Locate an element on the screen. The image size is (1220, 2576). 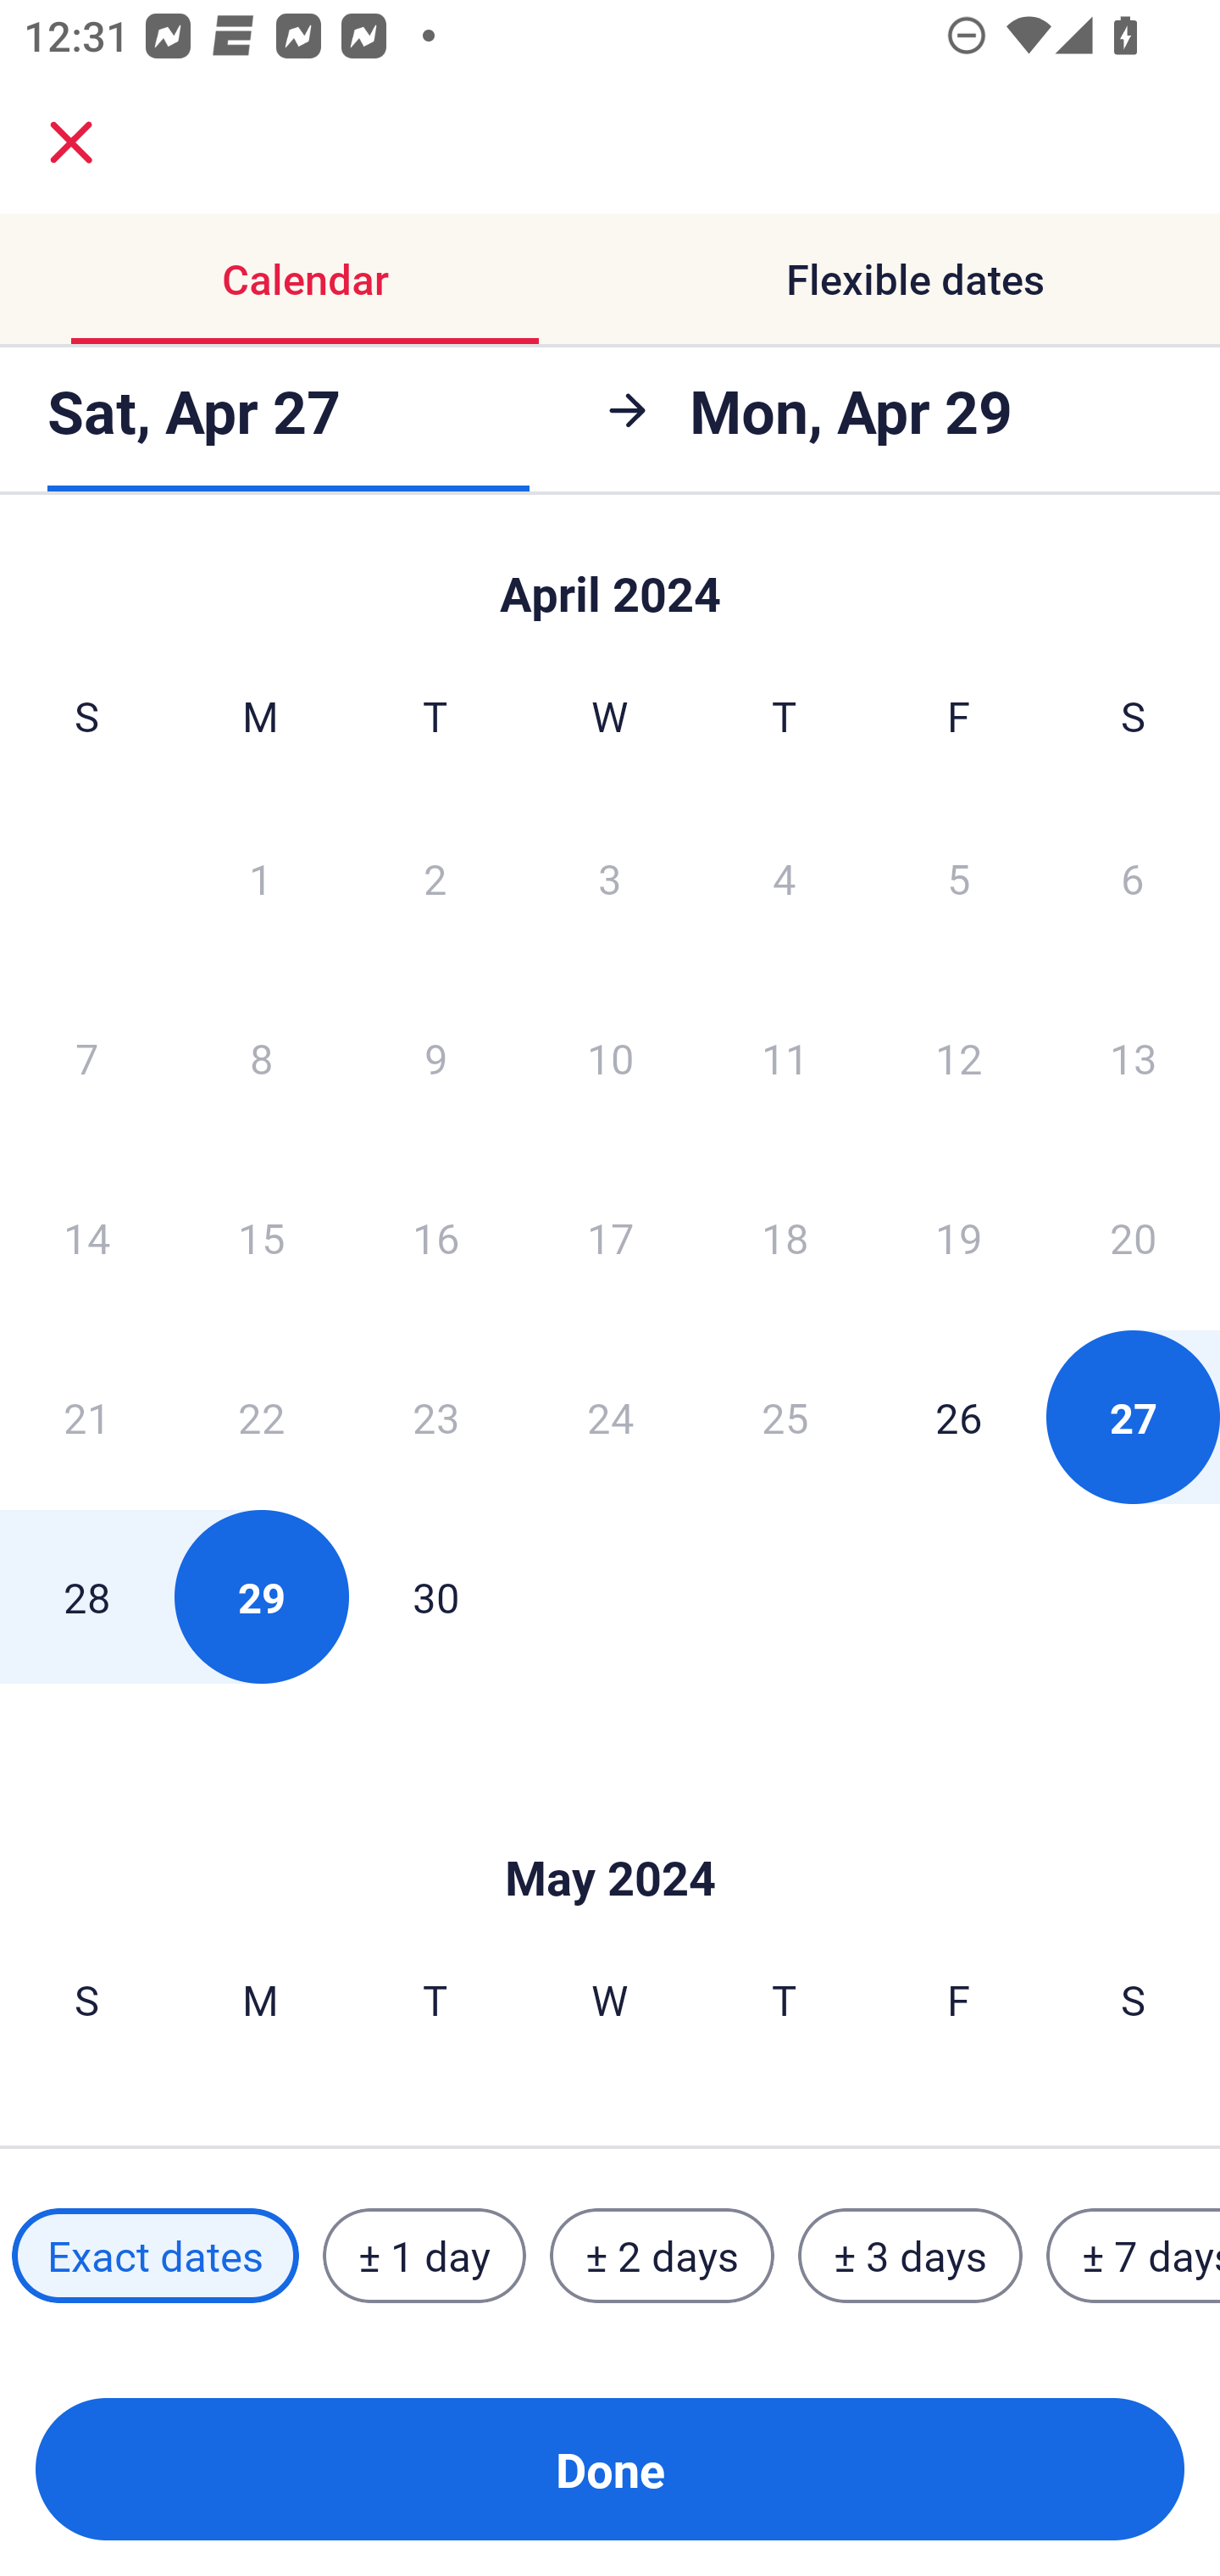
6 Saturday, April 6, 2024 is located at coordinates (1133, 878).